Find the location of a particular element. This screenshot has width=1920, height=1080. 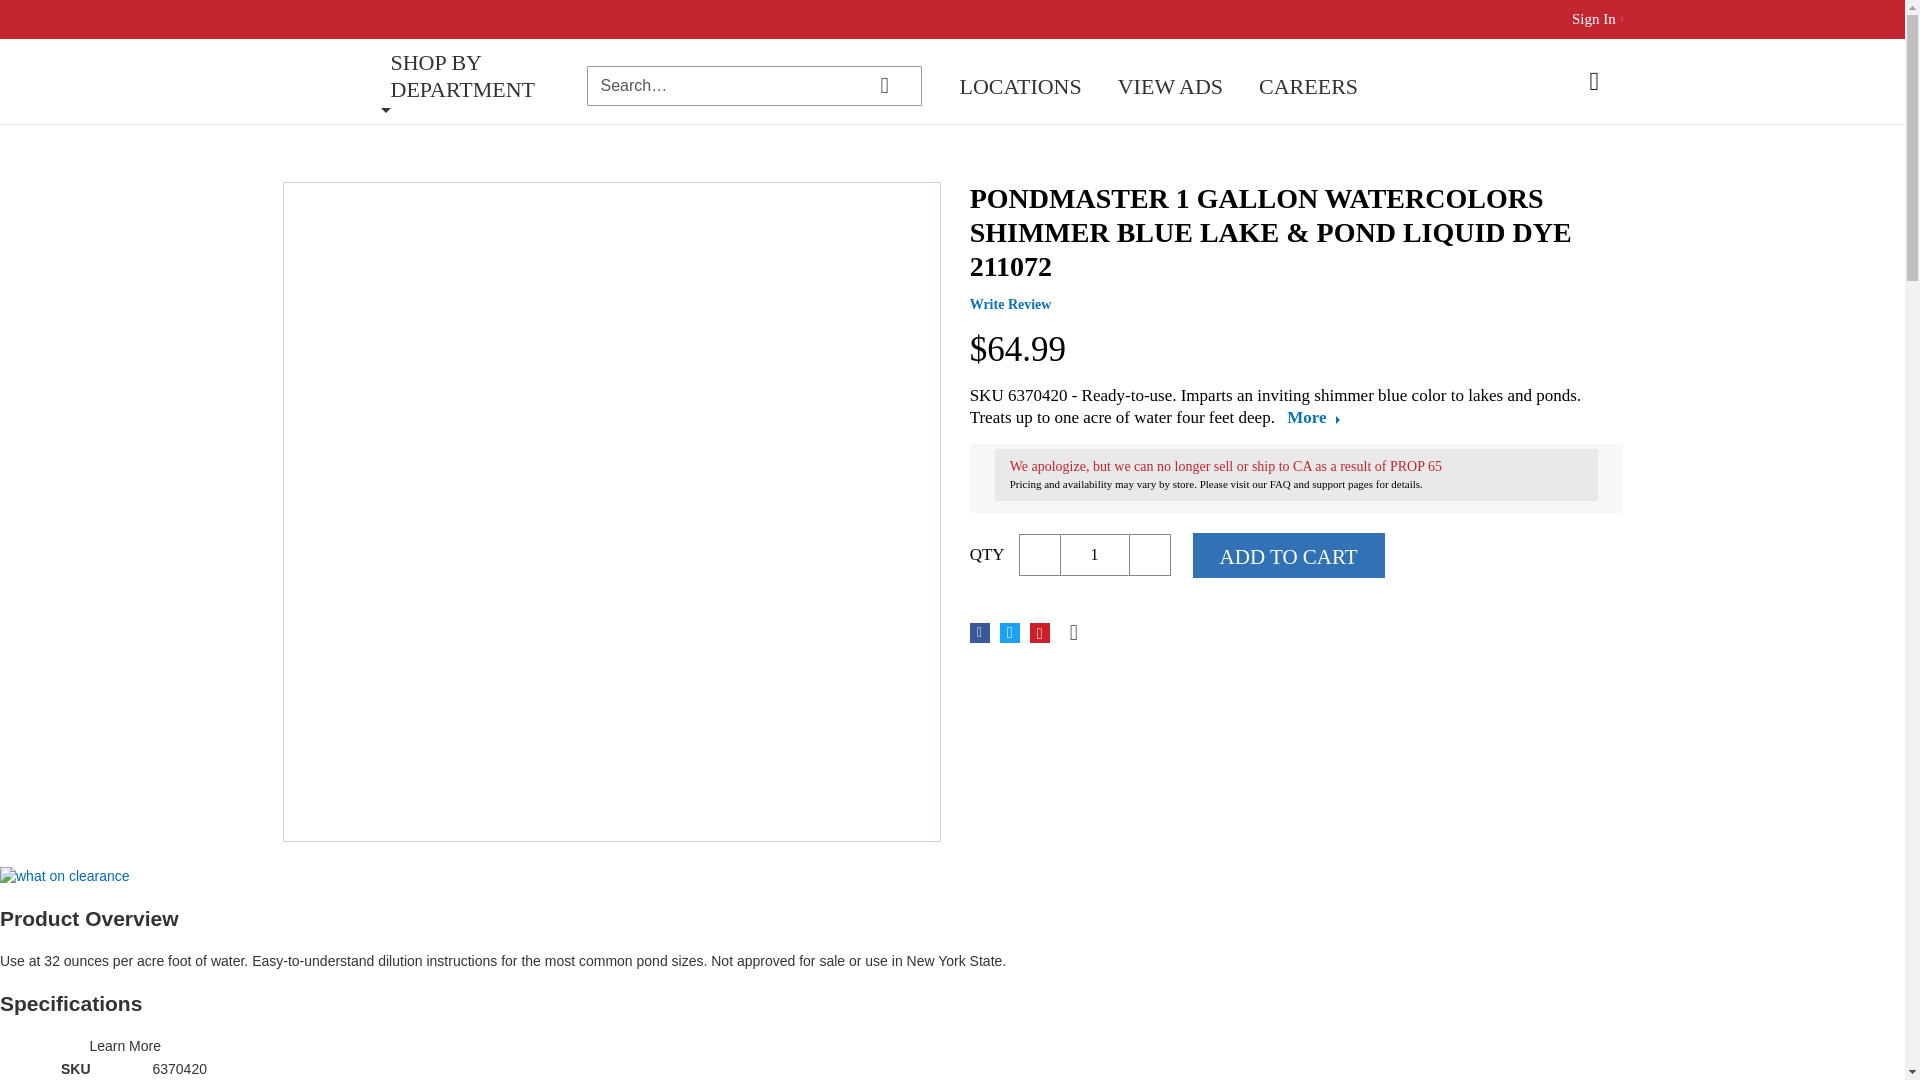

1 is located at coordinates (1094, 554).